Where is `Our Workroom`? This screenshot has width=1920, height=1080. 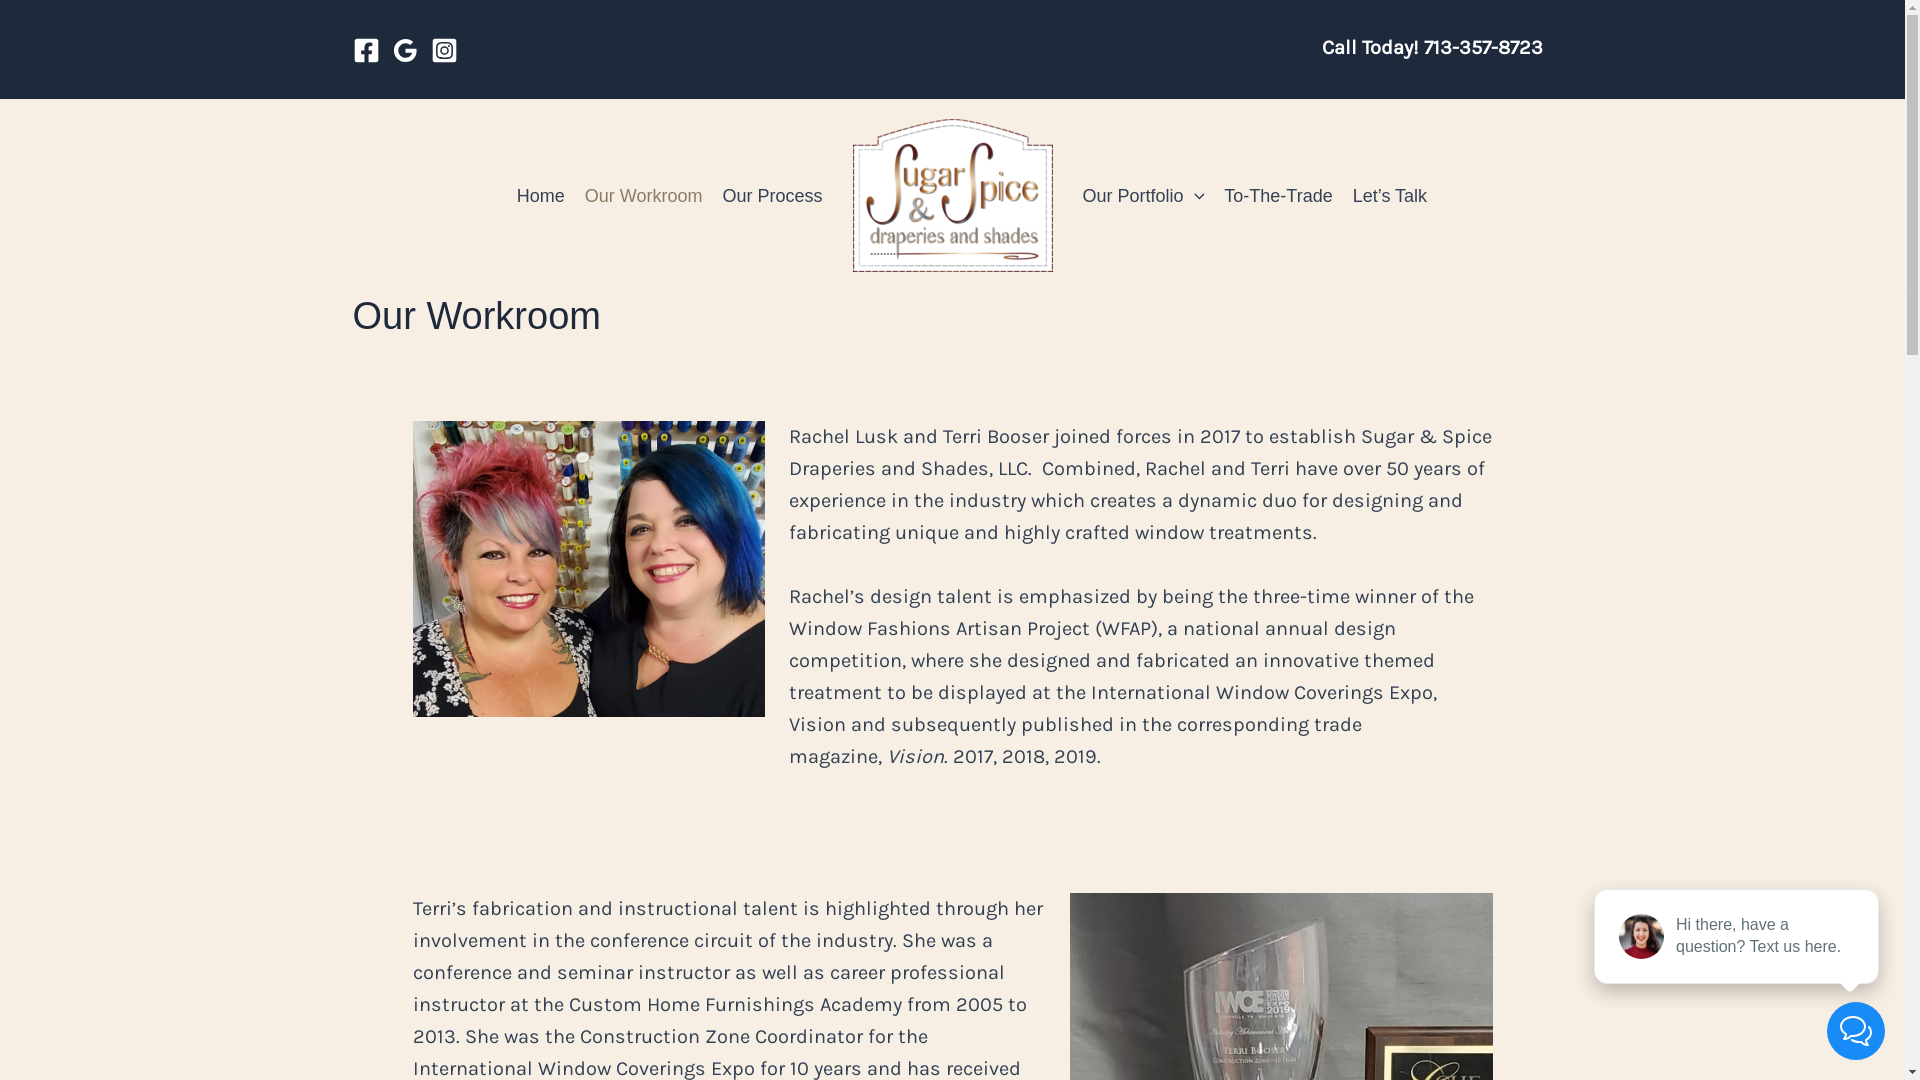
Our Workroom is located at coordinates (644, 196).